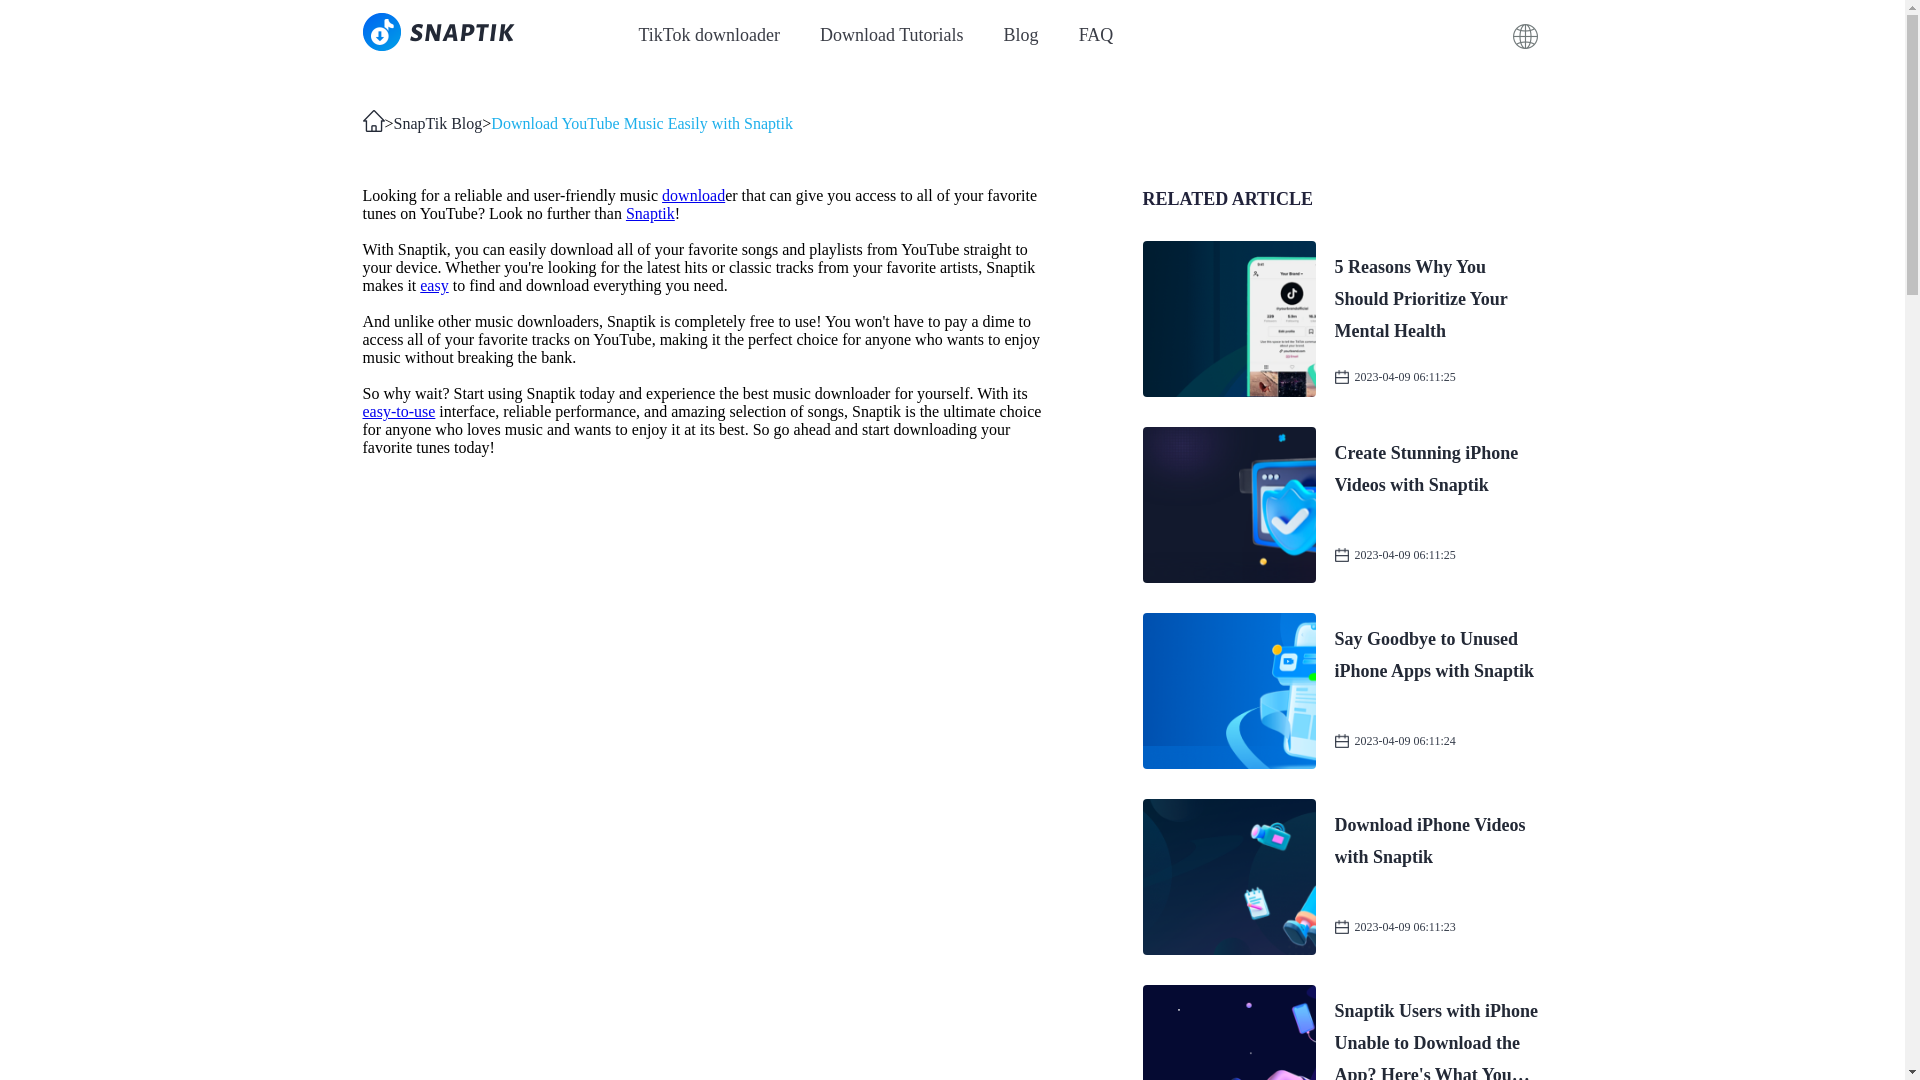 This screenshot has width=1920, height=1080. I want to click on Snaptik, so click(891, 34).